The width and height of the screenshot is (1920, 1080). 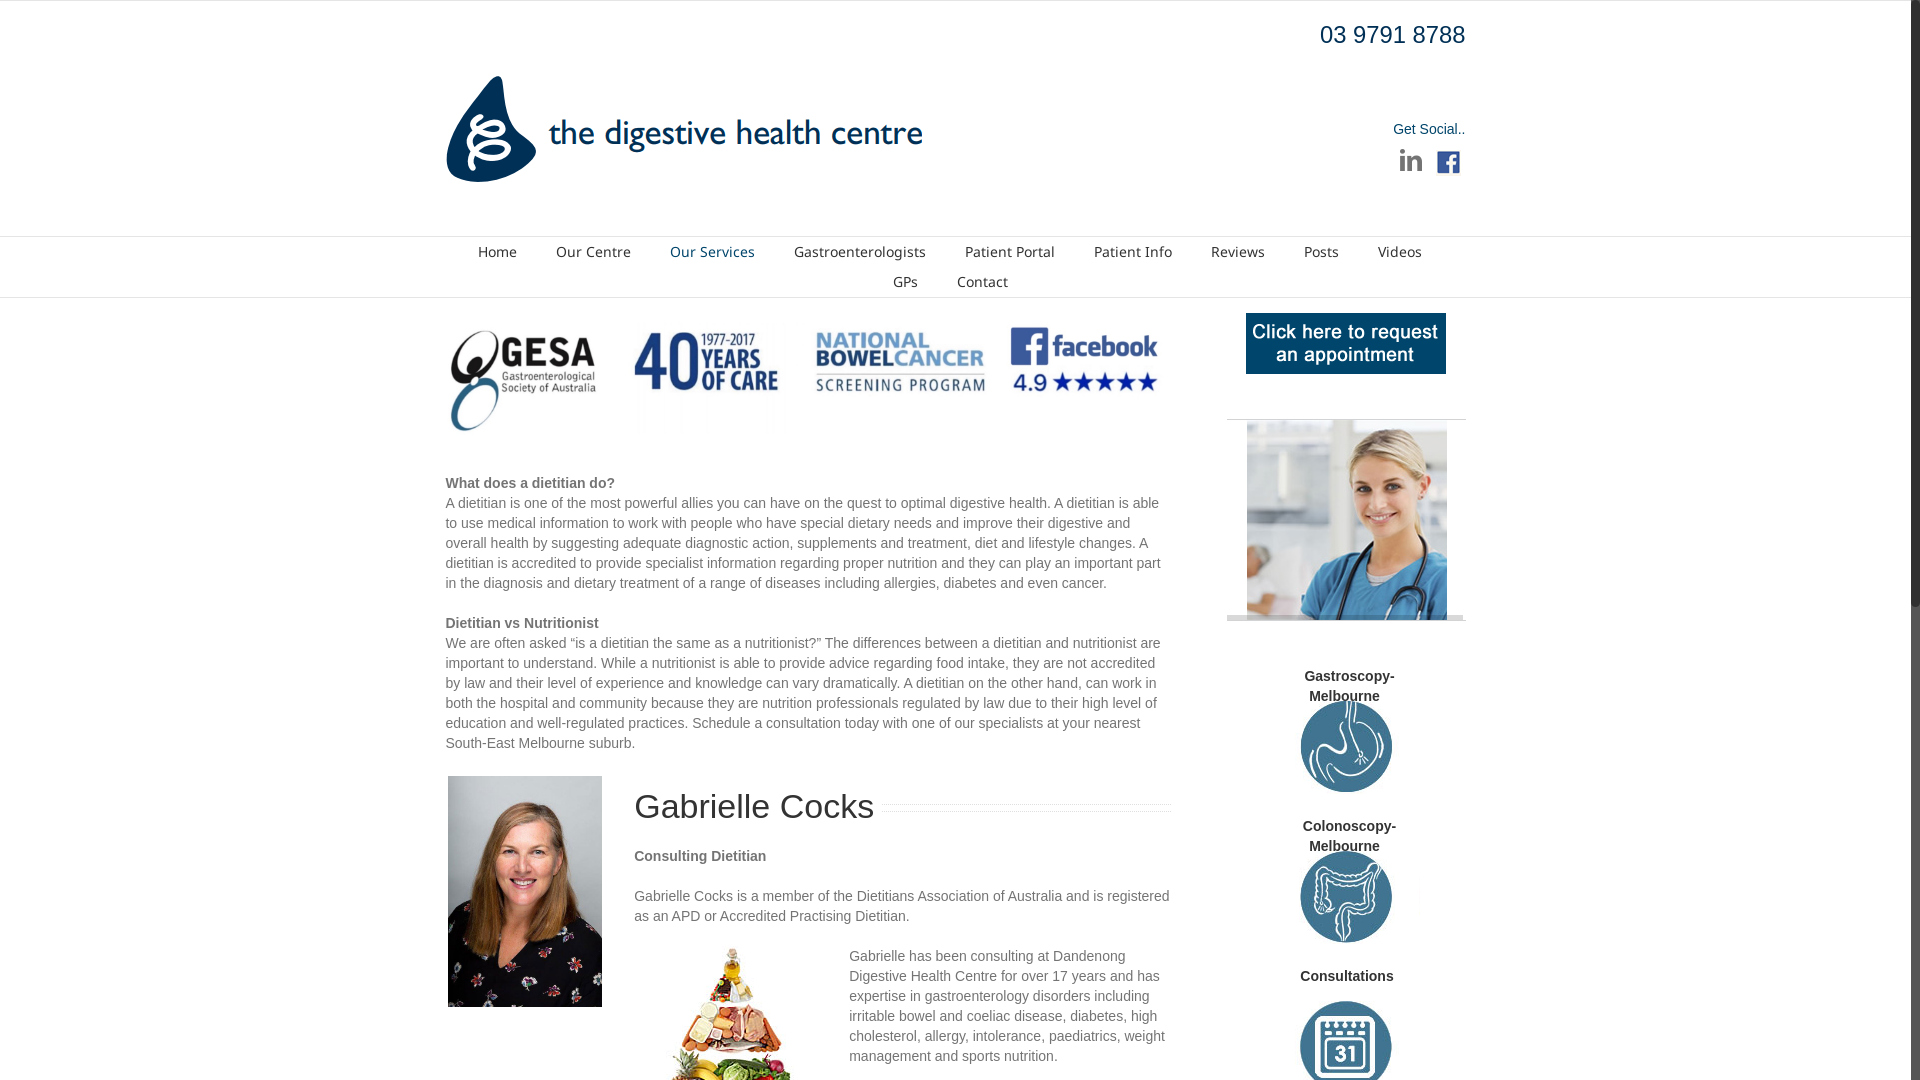 I want to click on Patient Info, so click(x=1133, y=252).